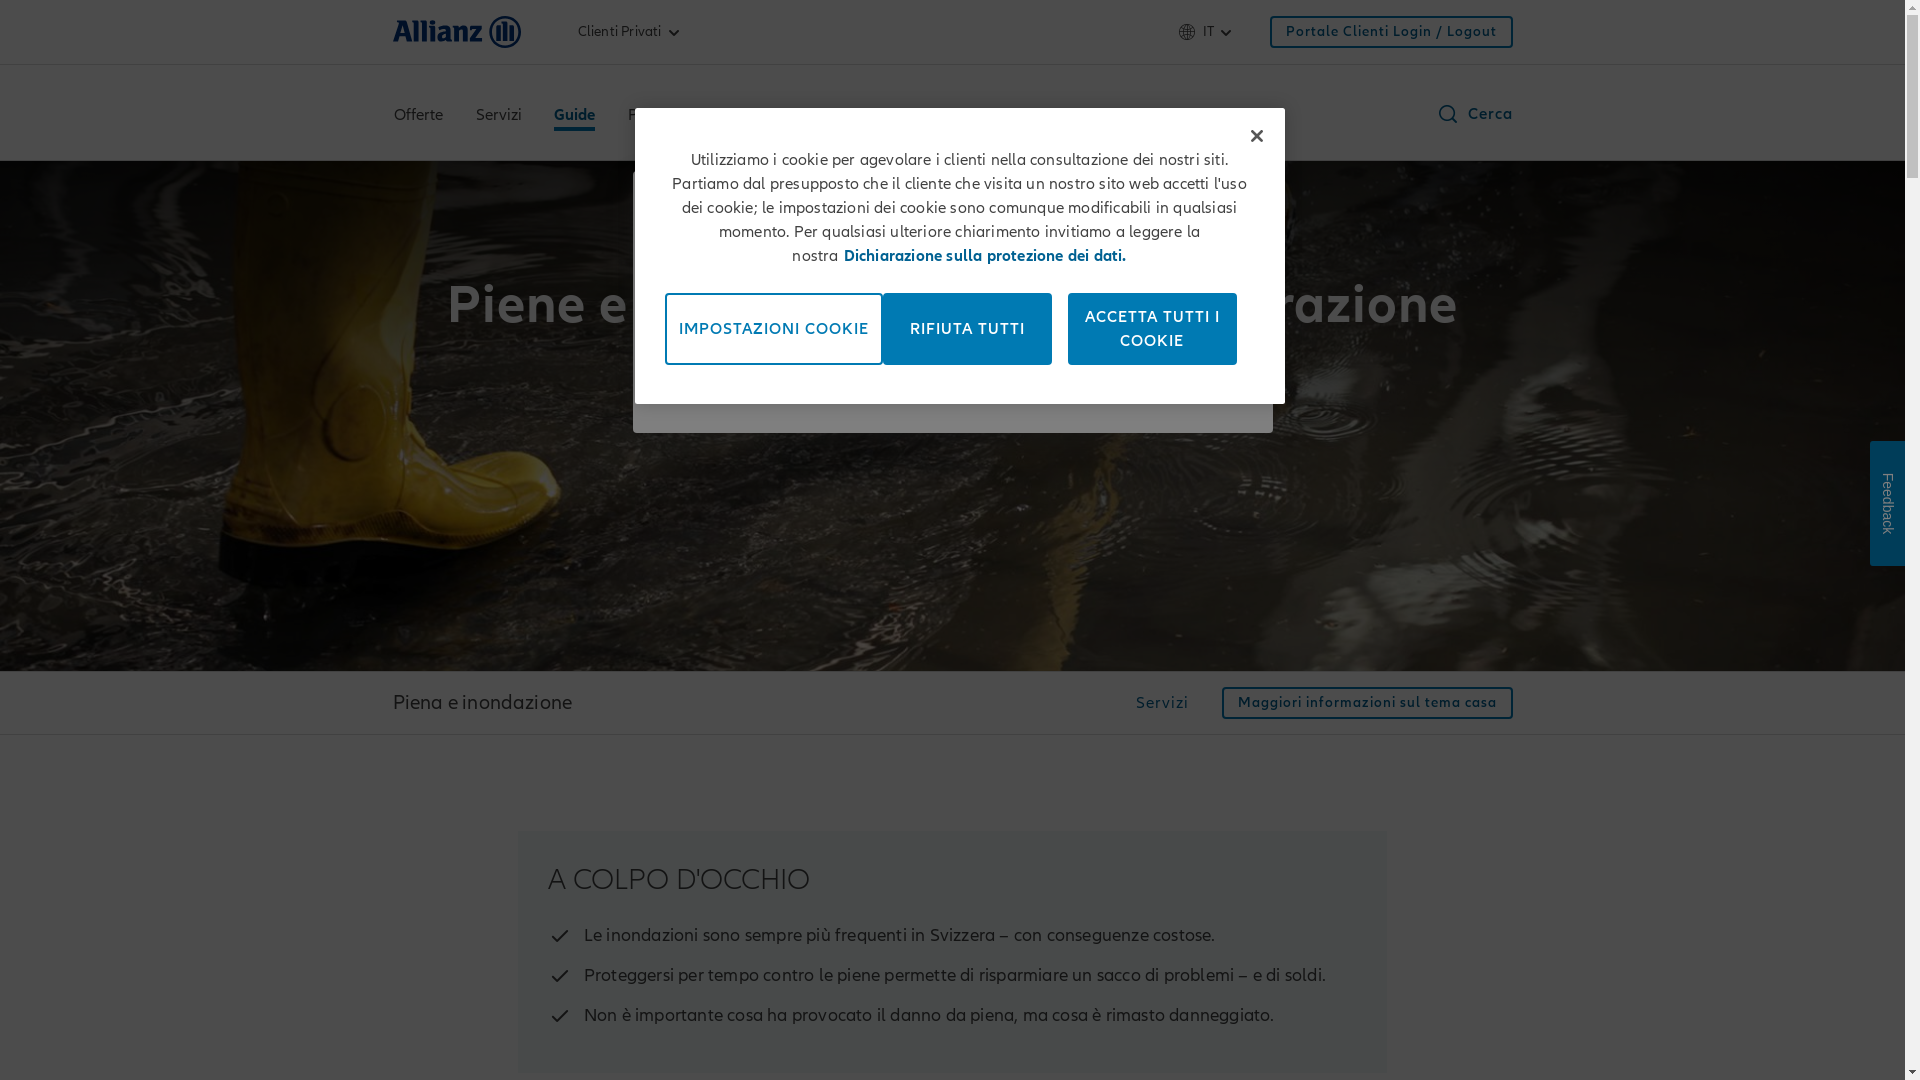  I want to click on Guide, so click(574, 117).